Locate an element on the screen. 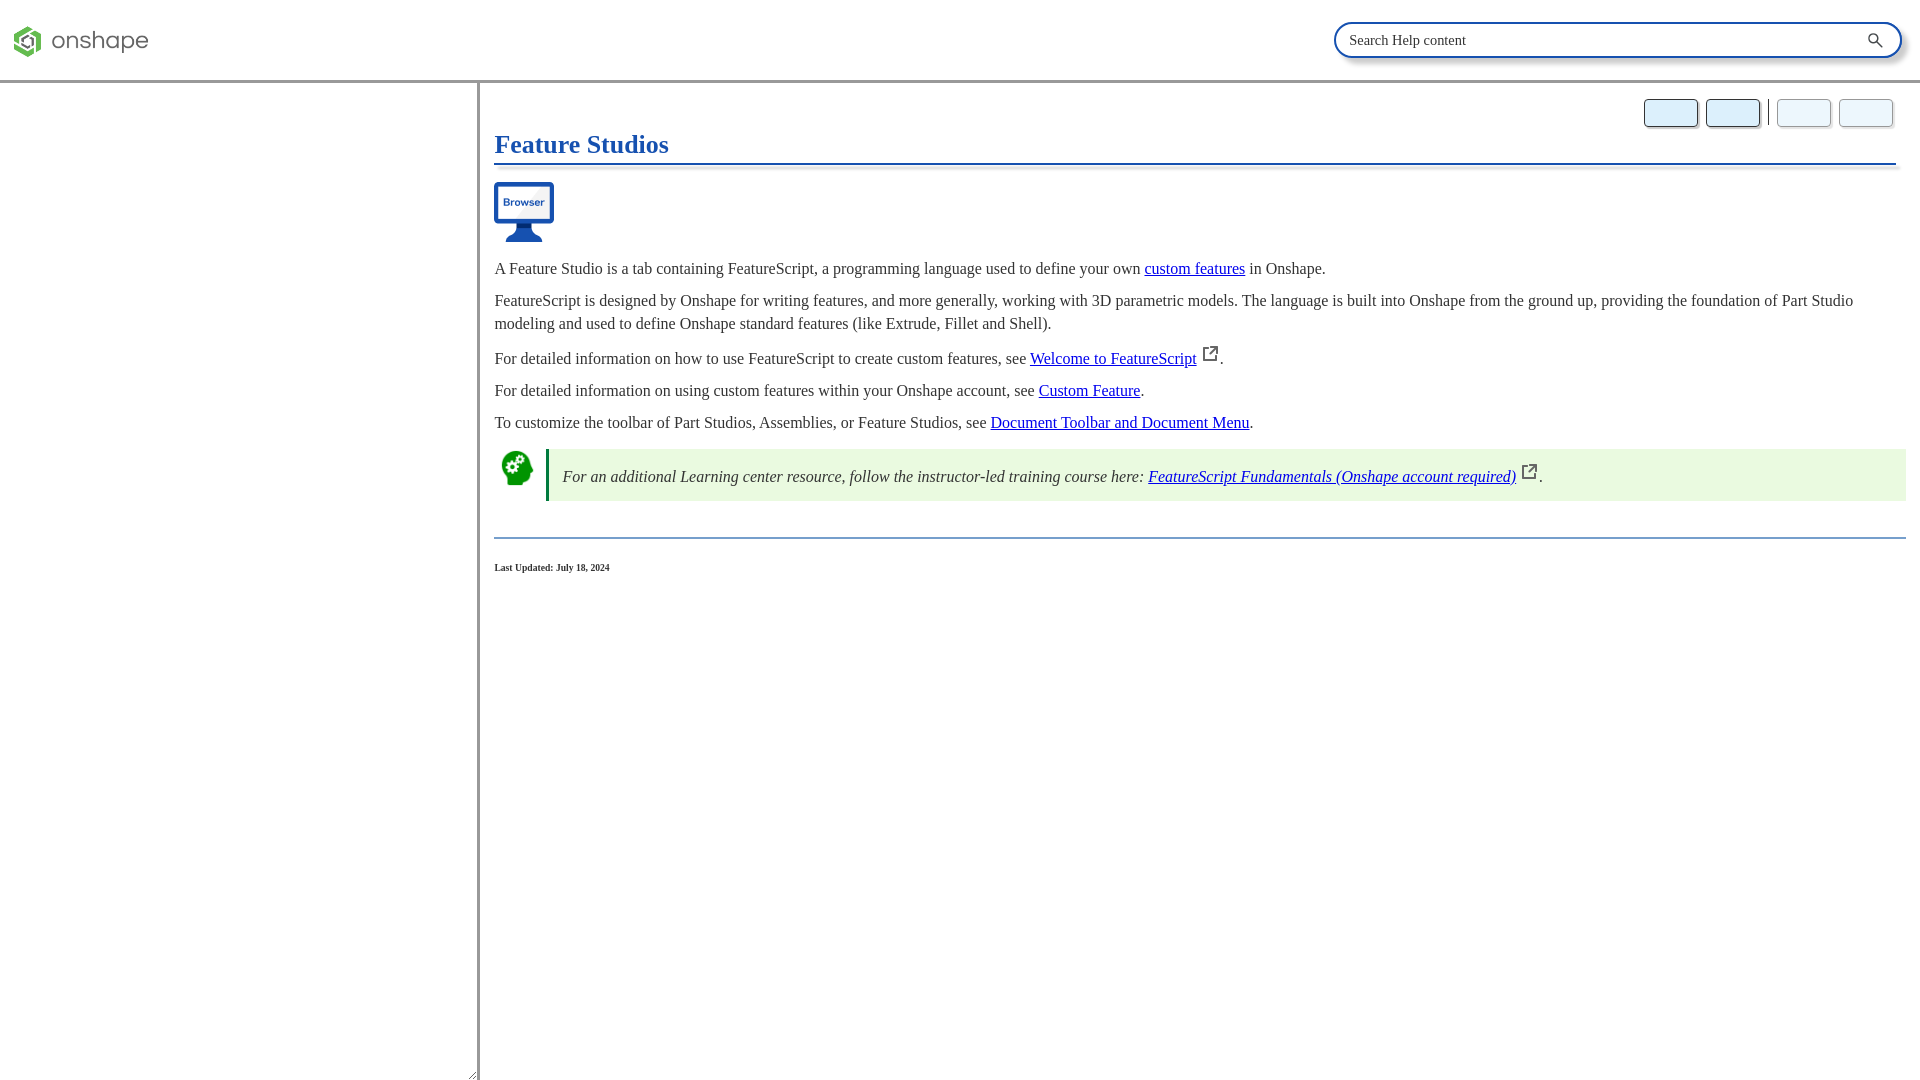 The height and width of the screenshot is (1080, 1920). Document Toolbar and Document Menu is located at coordinates (1120, 422).